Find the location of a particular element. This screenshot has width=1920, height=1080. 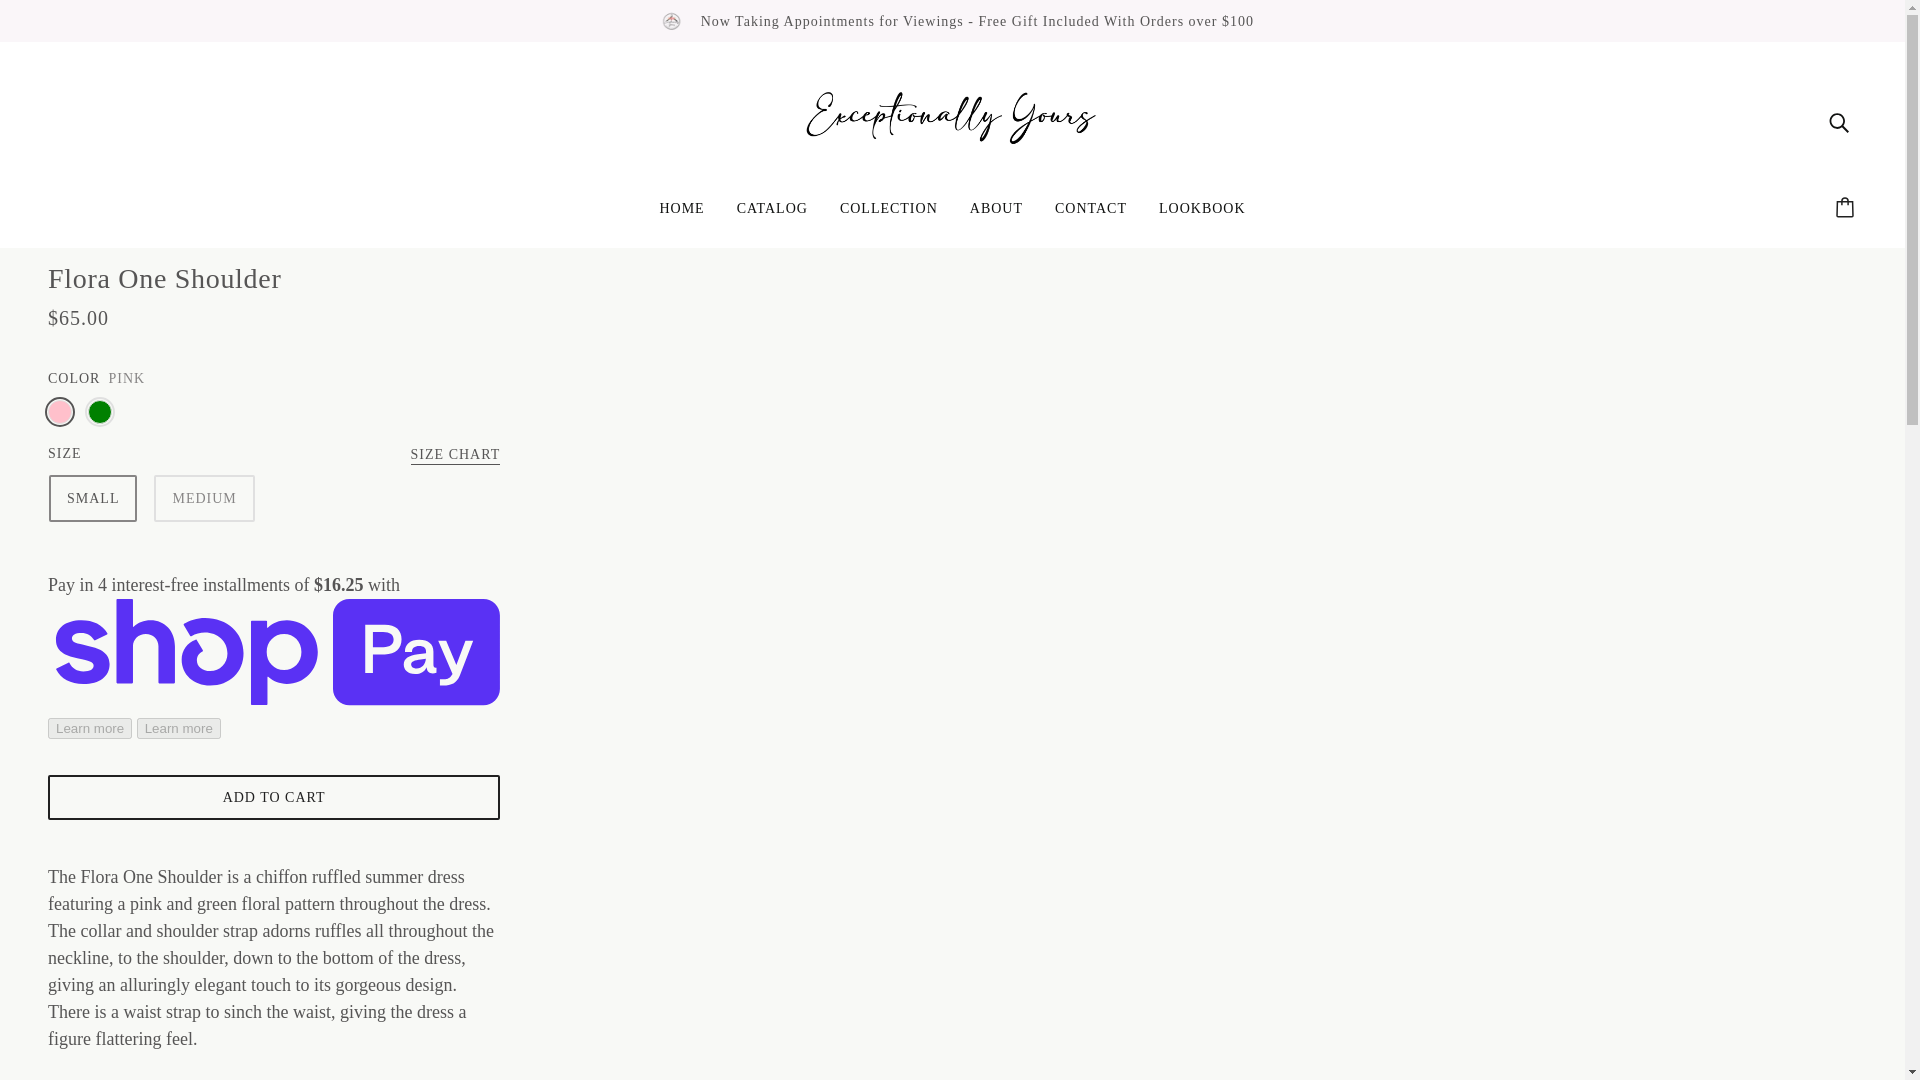

Exceptionally Yours is located at coordinates (952, 120).